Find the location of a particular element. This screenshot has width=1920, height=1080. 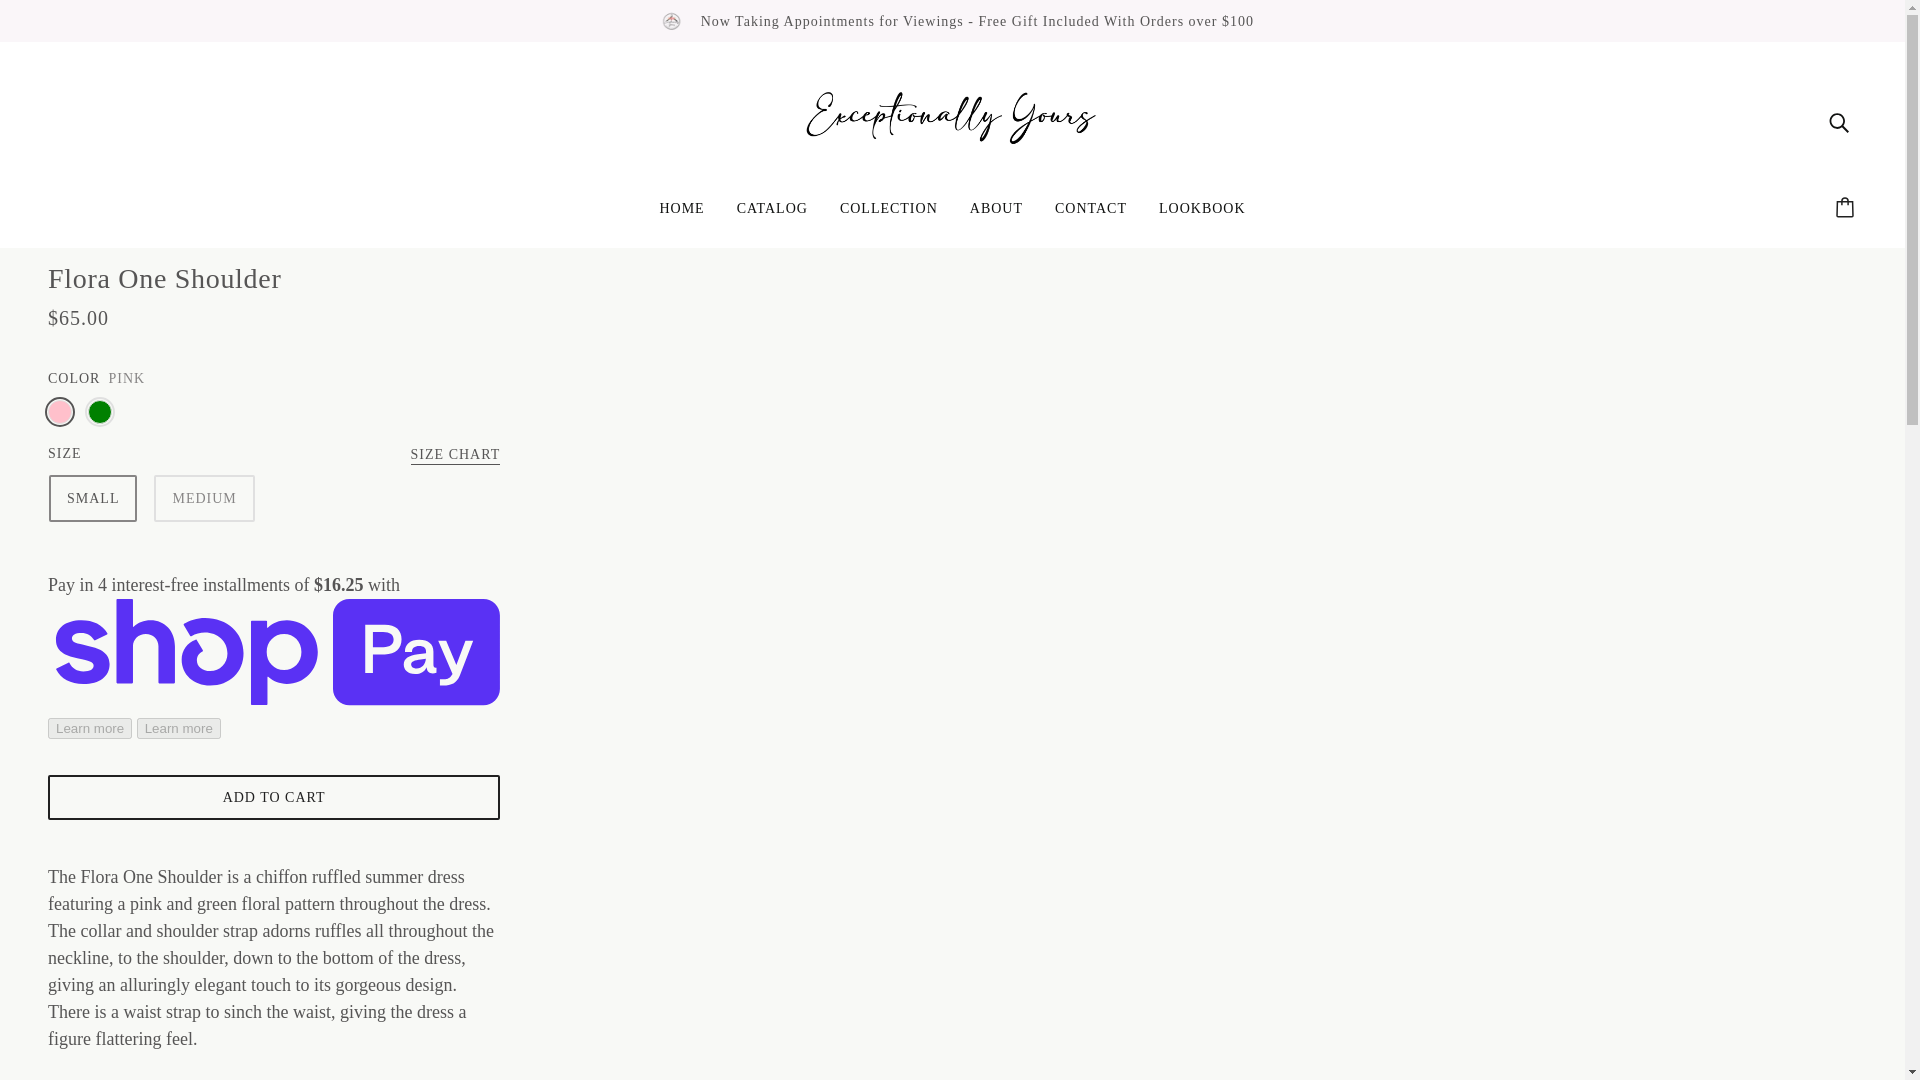

Exceptionally Yours is located at coordinates (952, 120).